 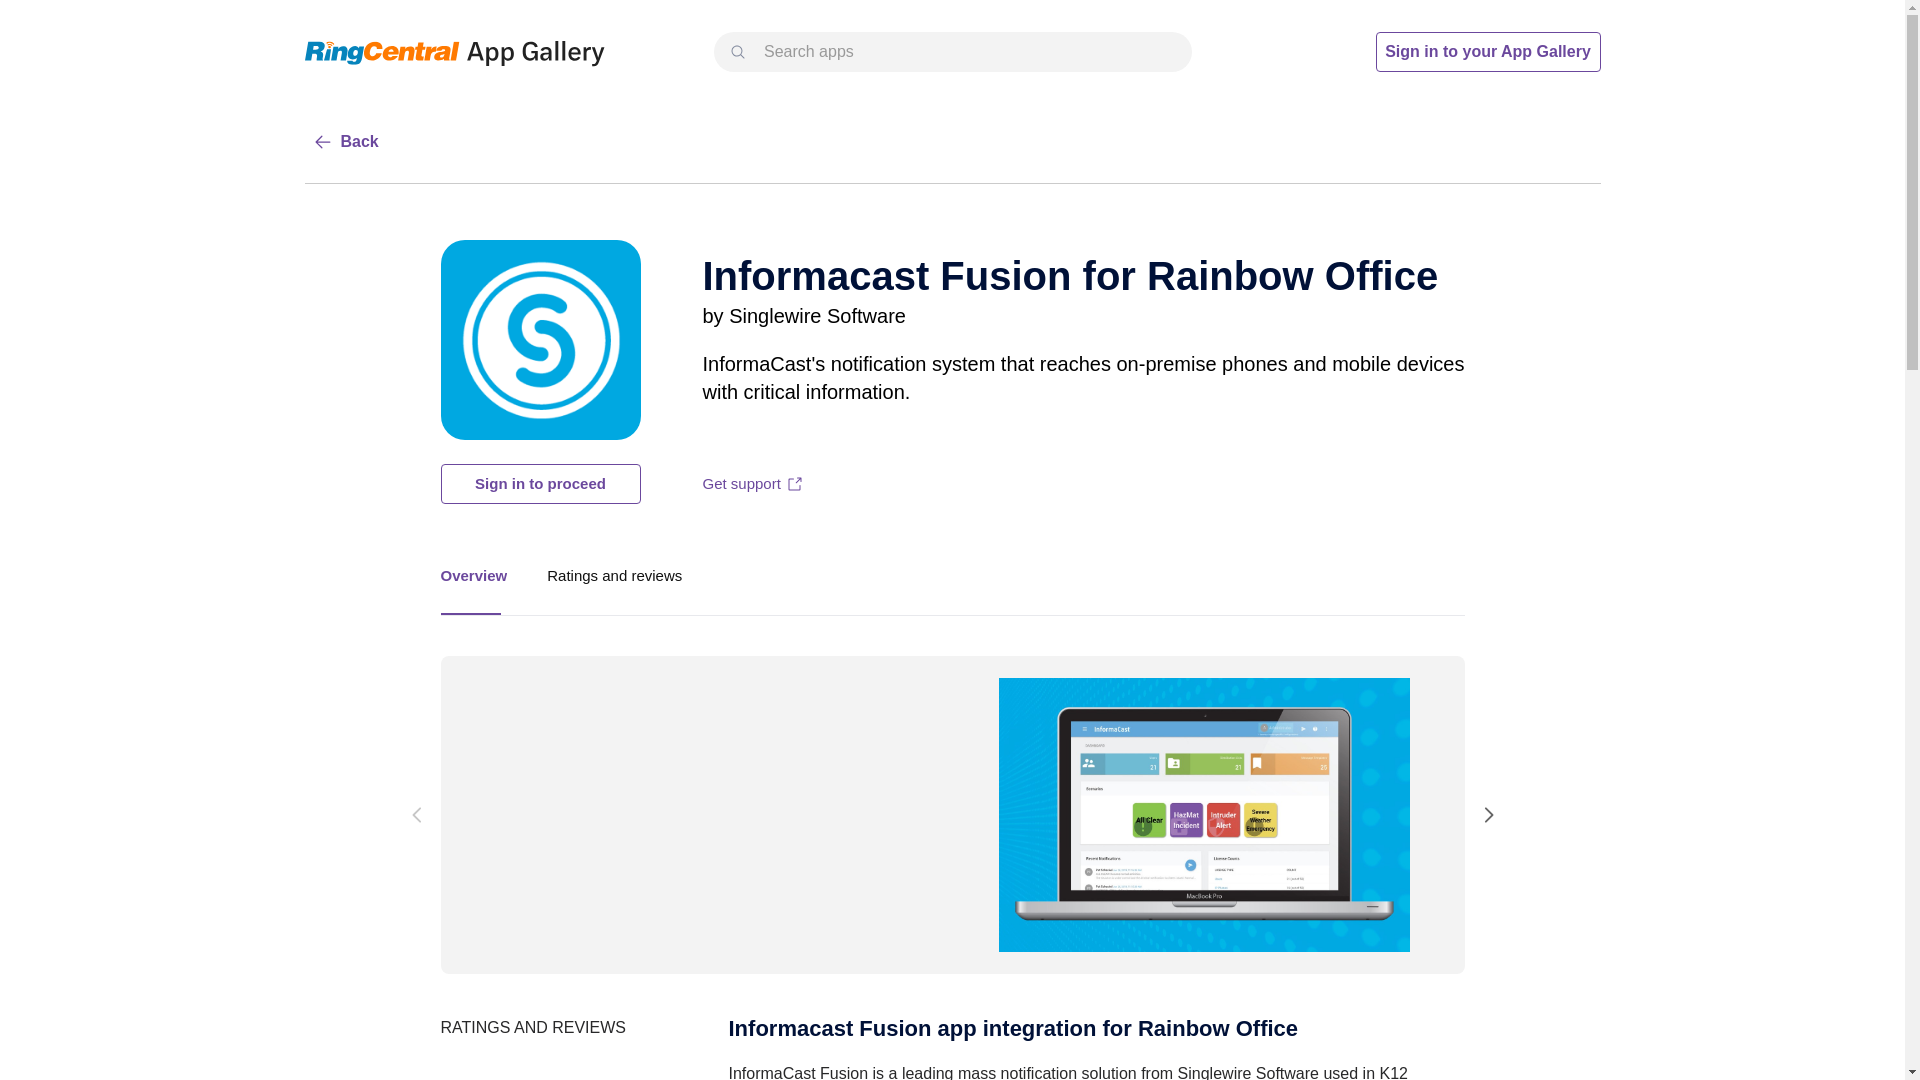 What do you see at coordinates (1070, 276) in the screenshot?
I see `Get support` at bounding box center [1070, 276].